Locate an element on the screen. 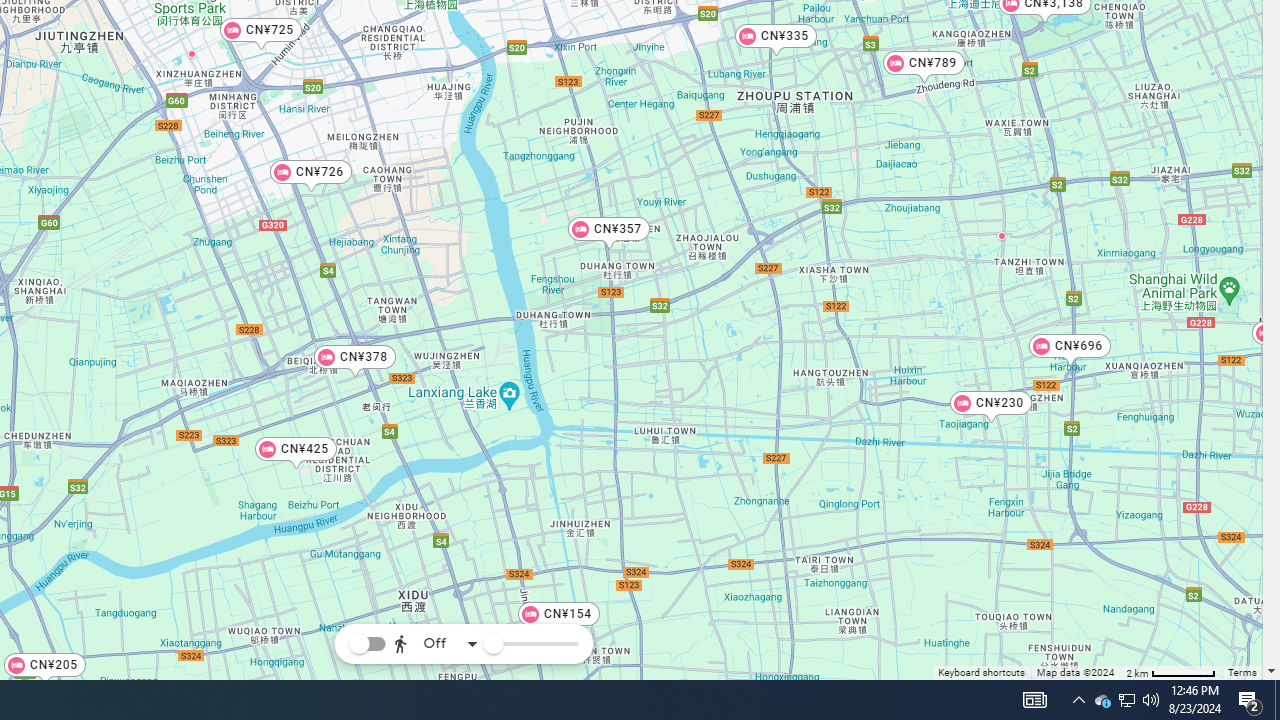 The width and height of the screenshot is (1280, 720). Map Scale: 2 km per 61 pixels is located at coordinates (1171, 672).